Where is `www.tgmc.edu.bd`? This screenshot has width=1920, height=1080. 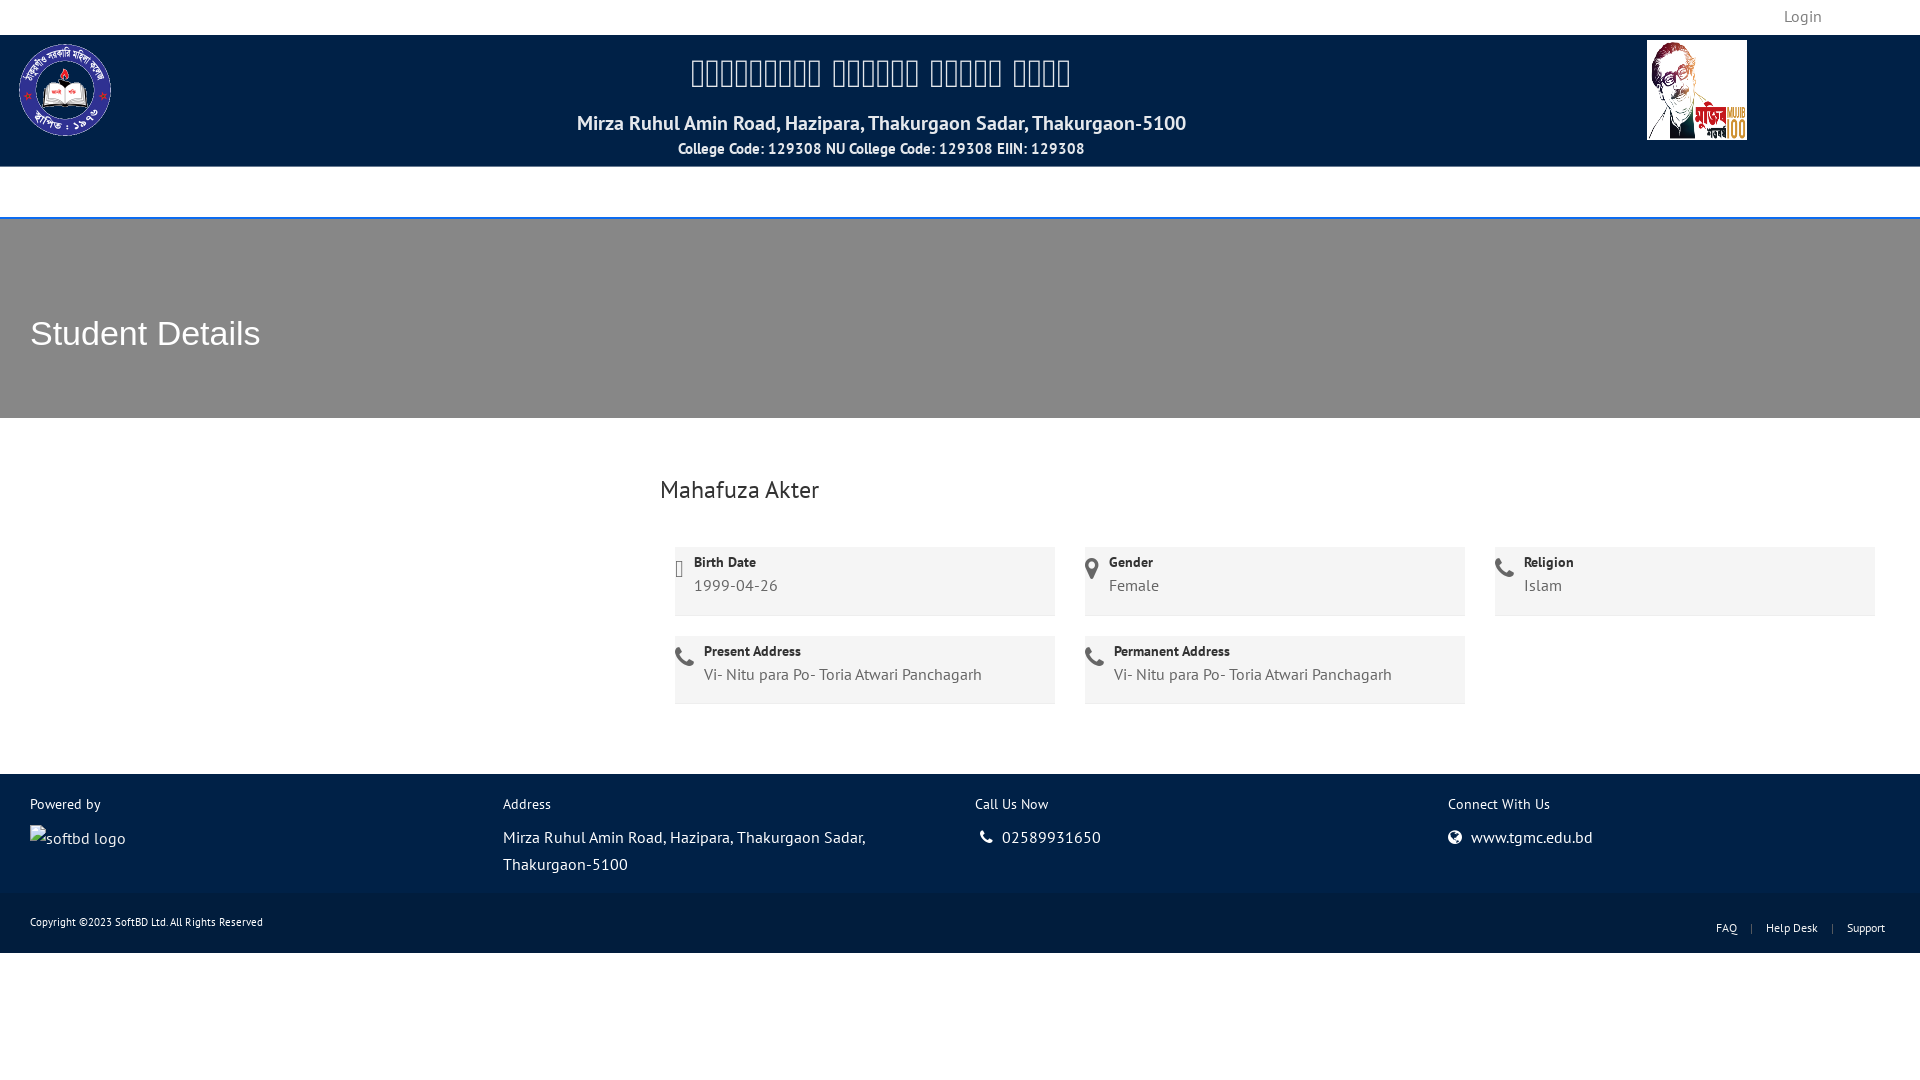 www.tgmc.edu.bd is located at coordinates (1531, 837).